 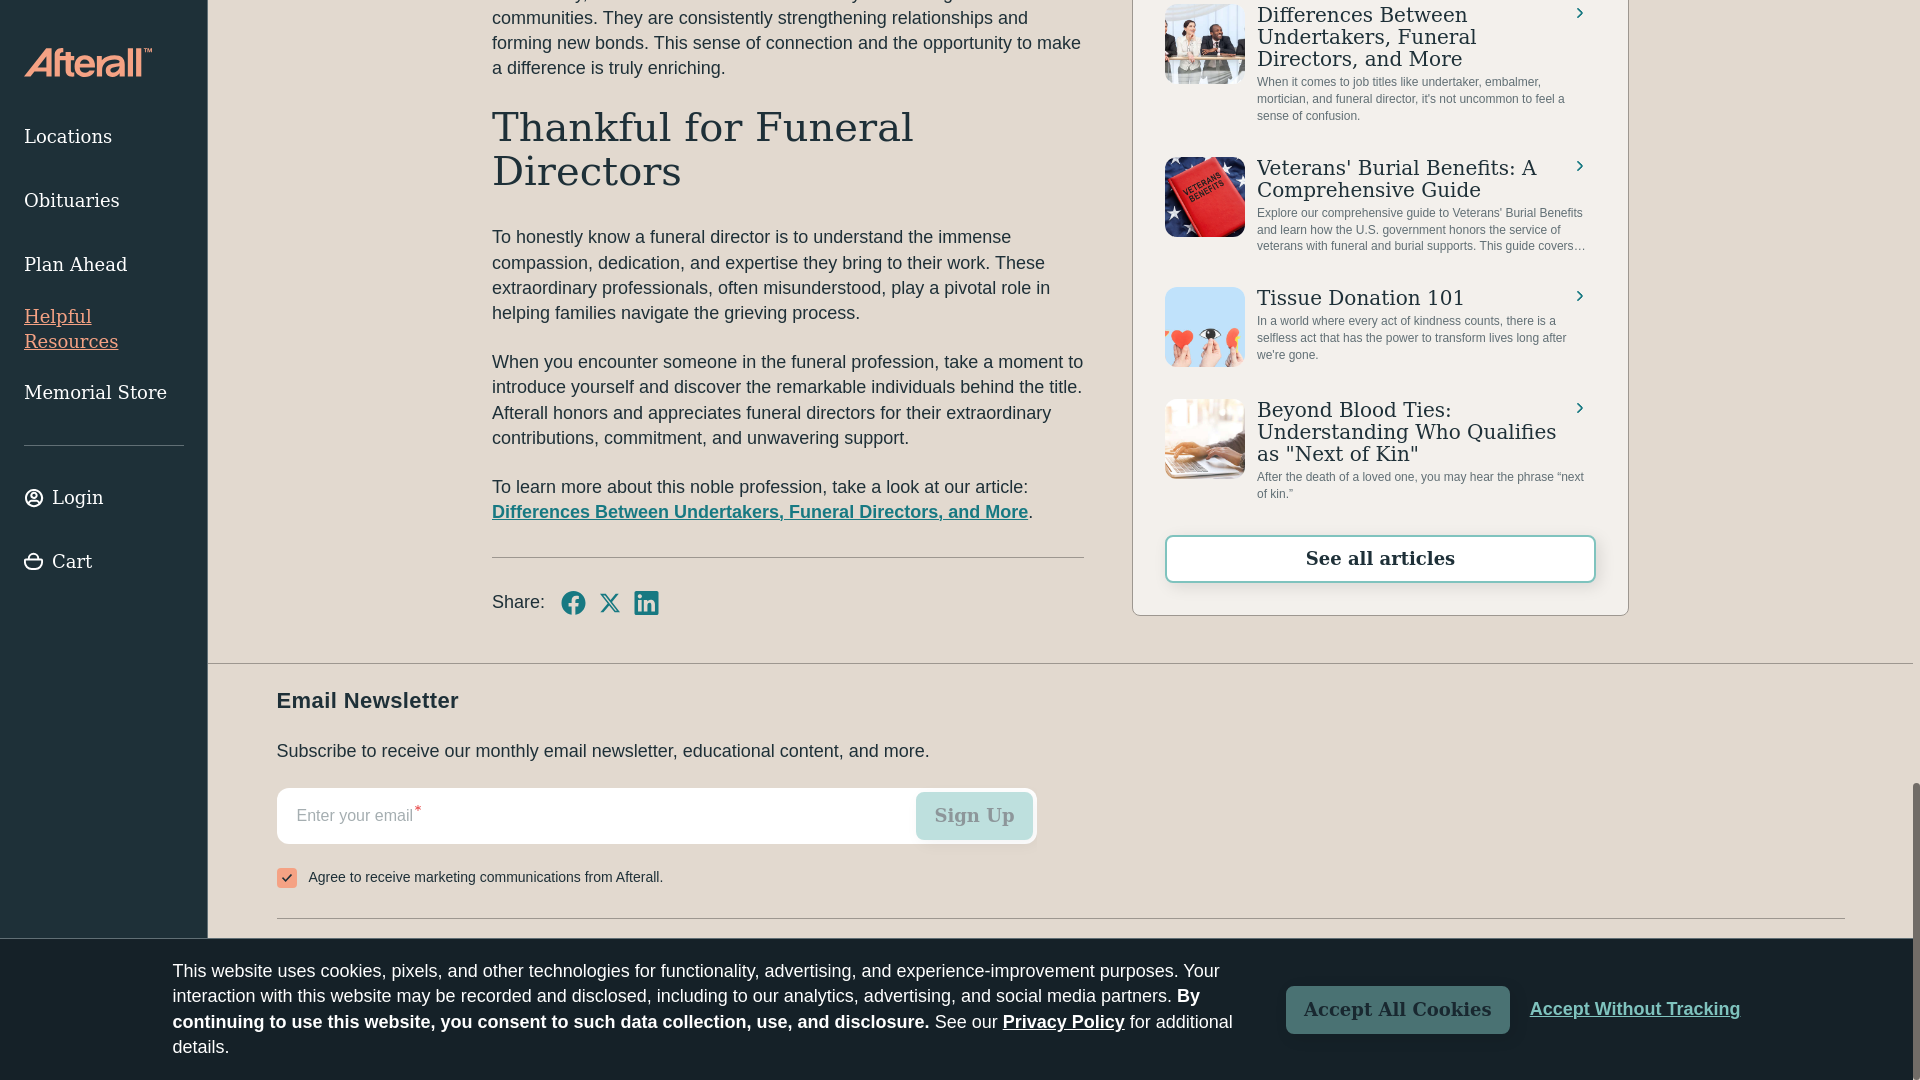 I want to click on FAQs, so click(x=451, y=955).